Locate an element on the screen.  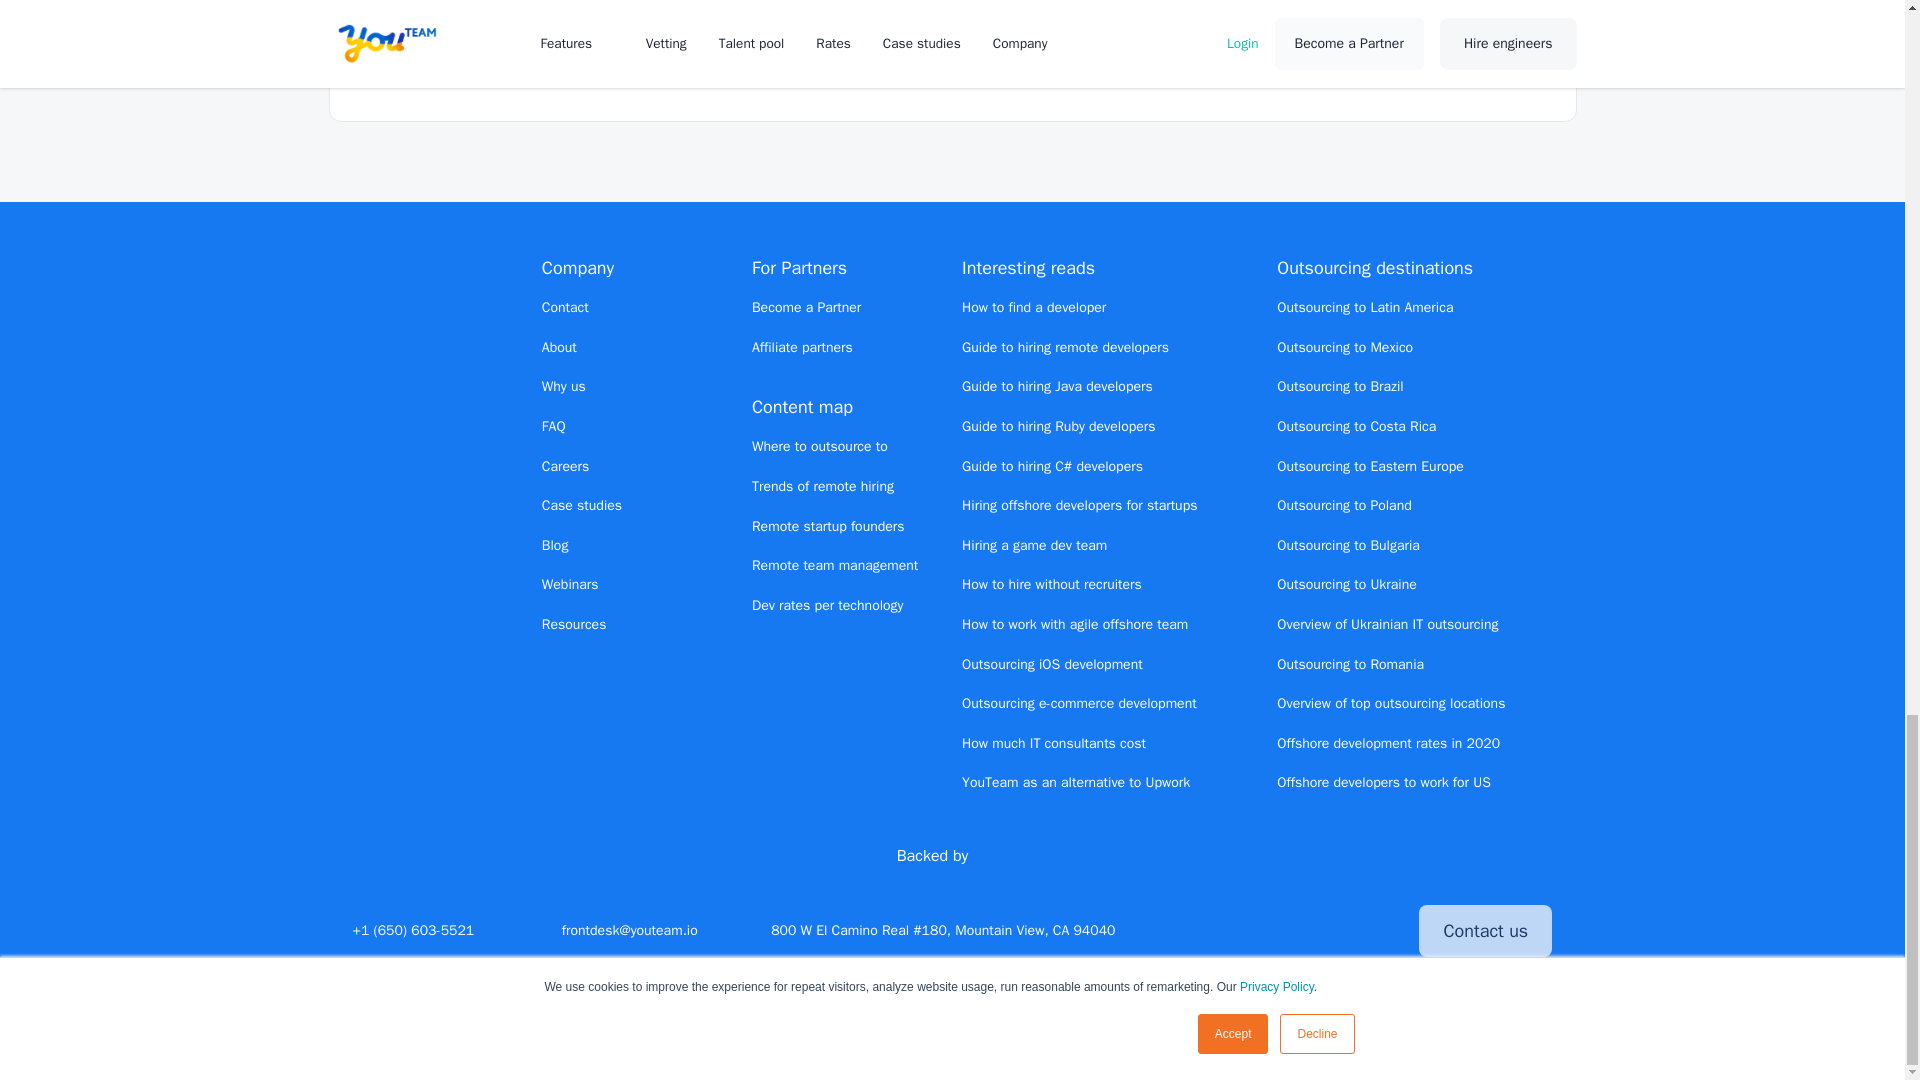
About is located at coordinates (559, 348).